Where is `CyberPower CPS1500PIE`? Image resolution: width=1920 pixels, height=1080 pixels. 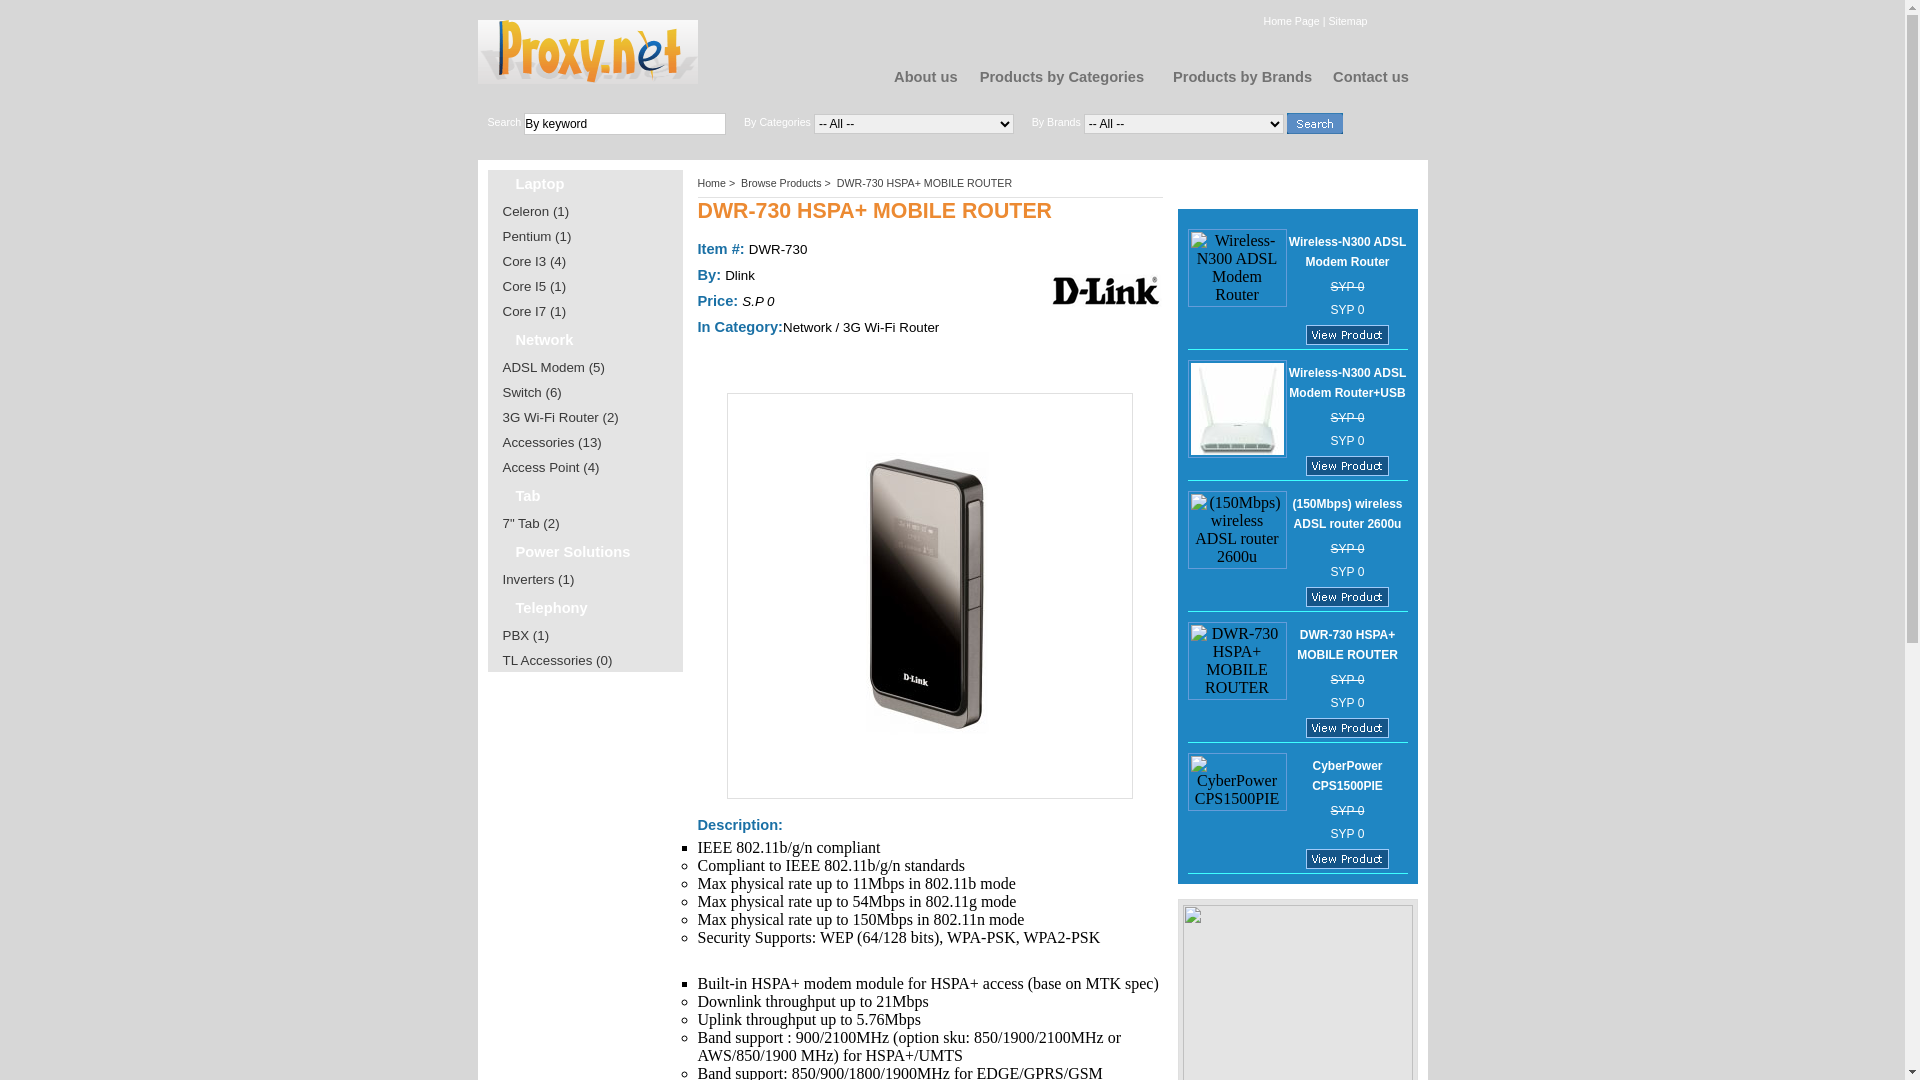
CyberPower CPS1500PIE is located at coordinates (1238, 782).